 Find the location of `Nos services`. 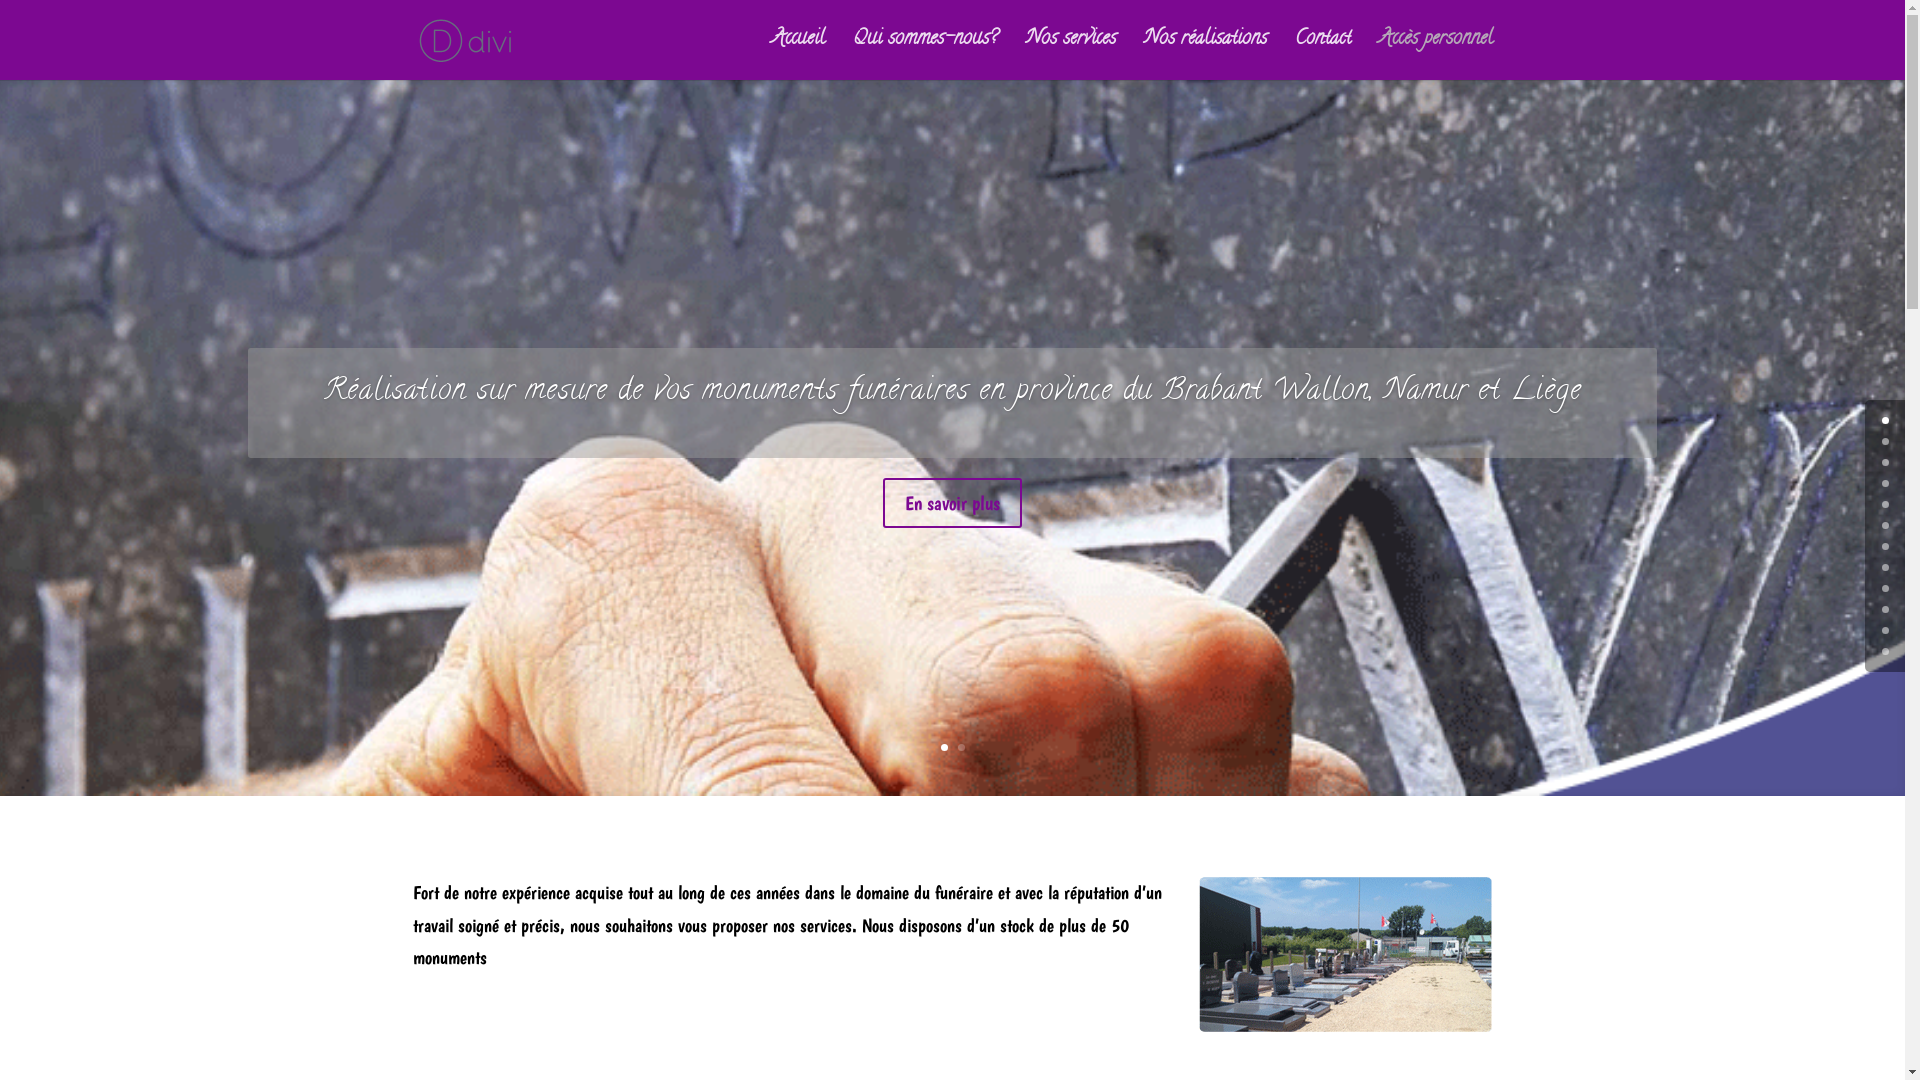

Nos services is located at coordinates (1071, 56).